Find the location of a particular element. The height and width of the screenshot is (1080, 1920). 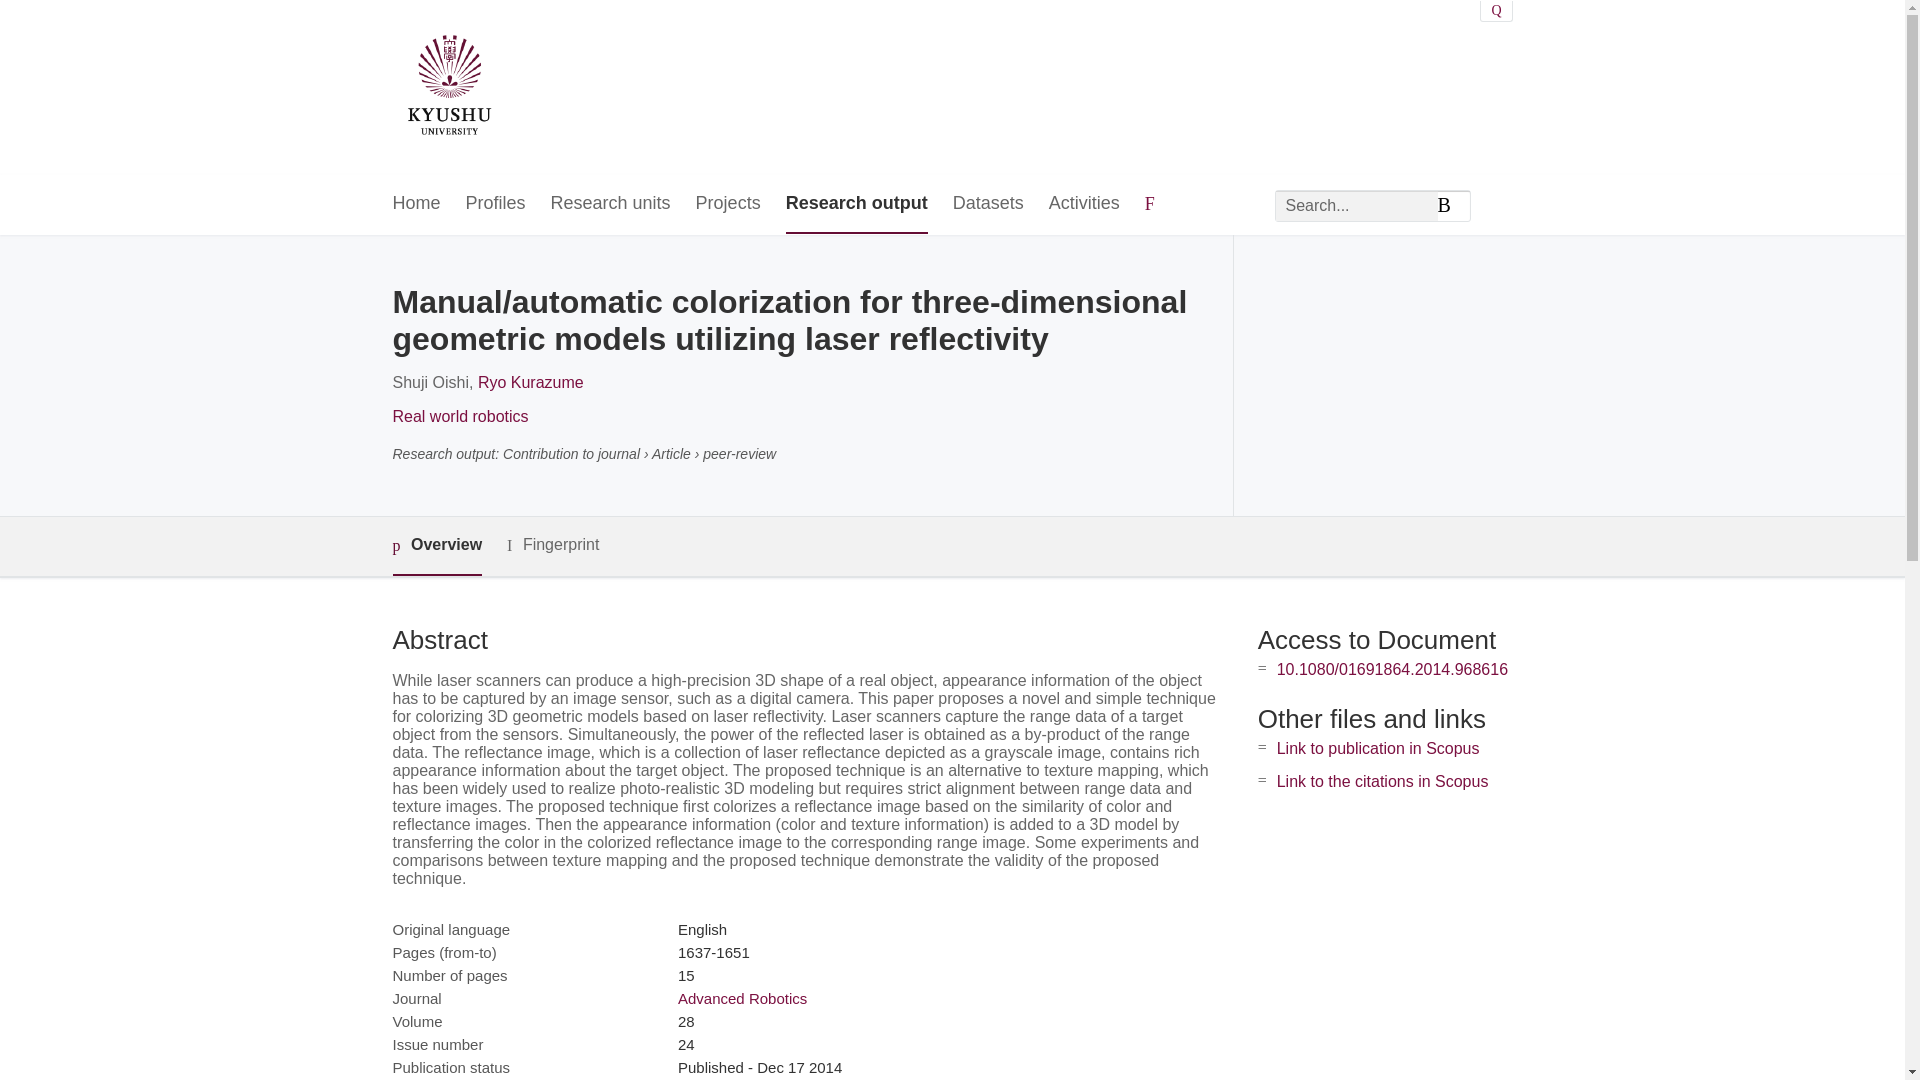

Projects is located at coordinates (728, 204).